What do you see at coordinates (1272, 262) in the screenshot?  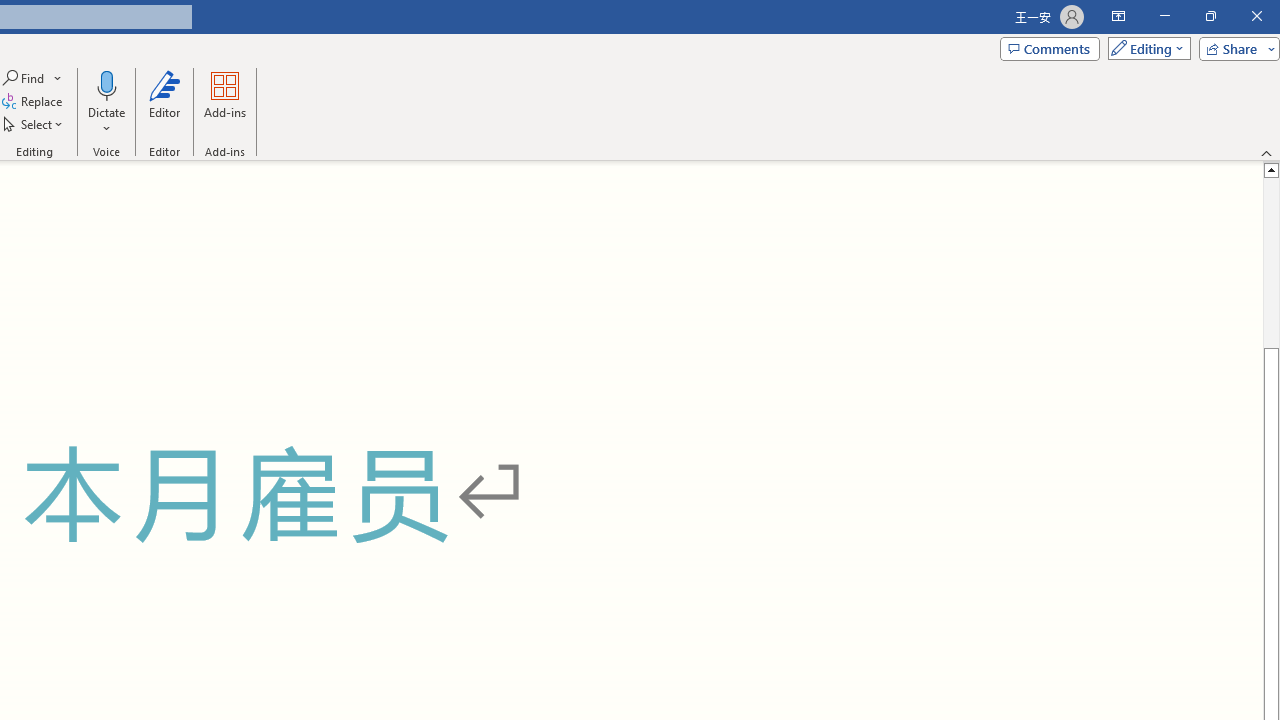 I see `Page up` at bounding box center [1272, 262].